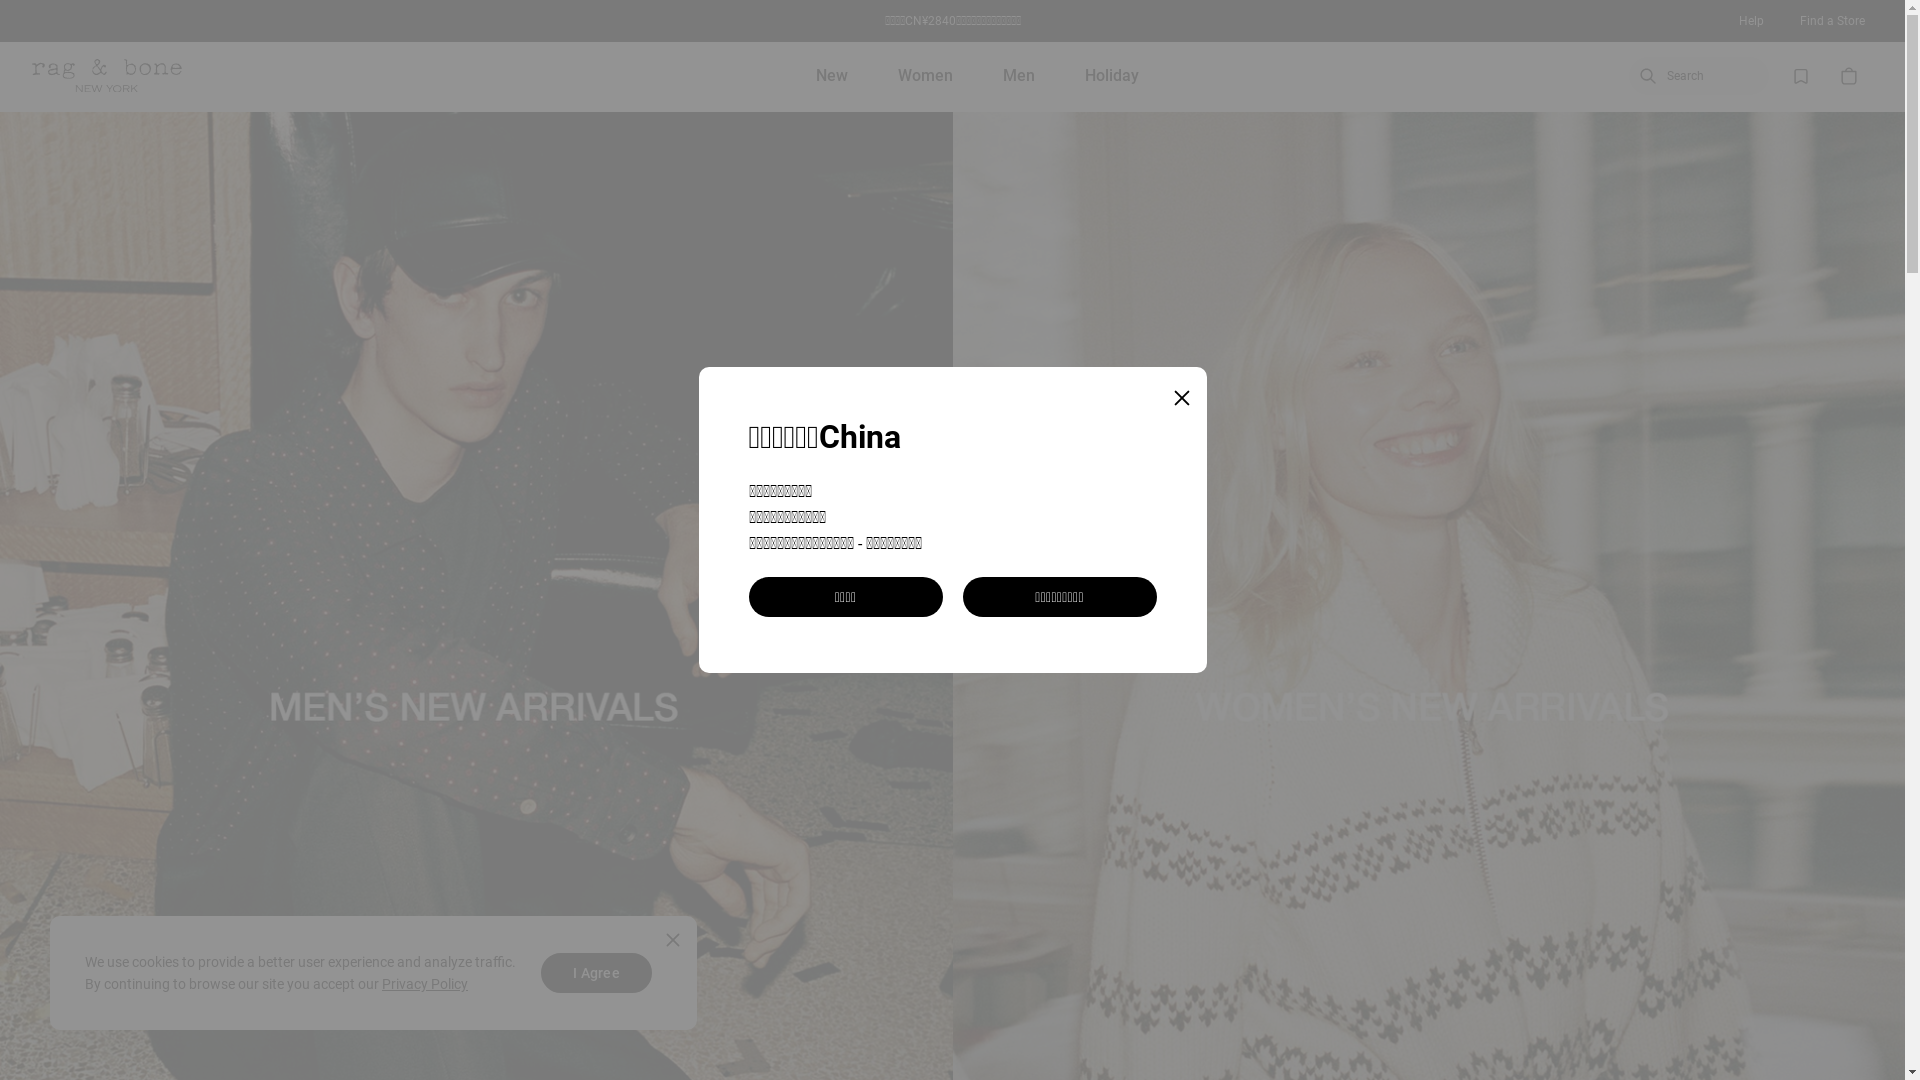 The width and height of the screenshot is (1920, 1080). Describe the element at coordinates (1849, 76) in the screenshot. I see `View your cart` at that location.